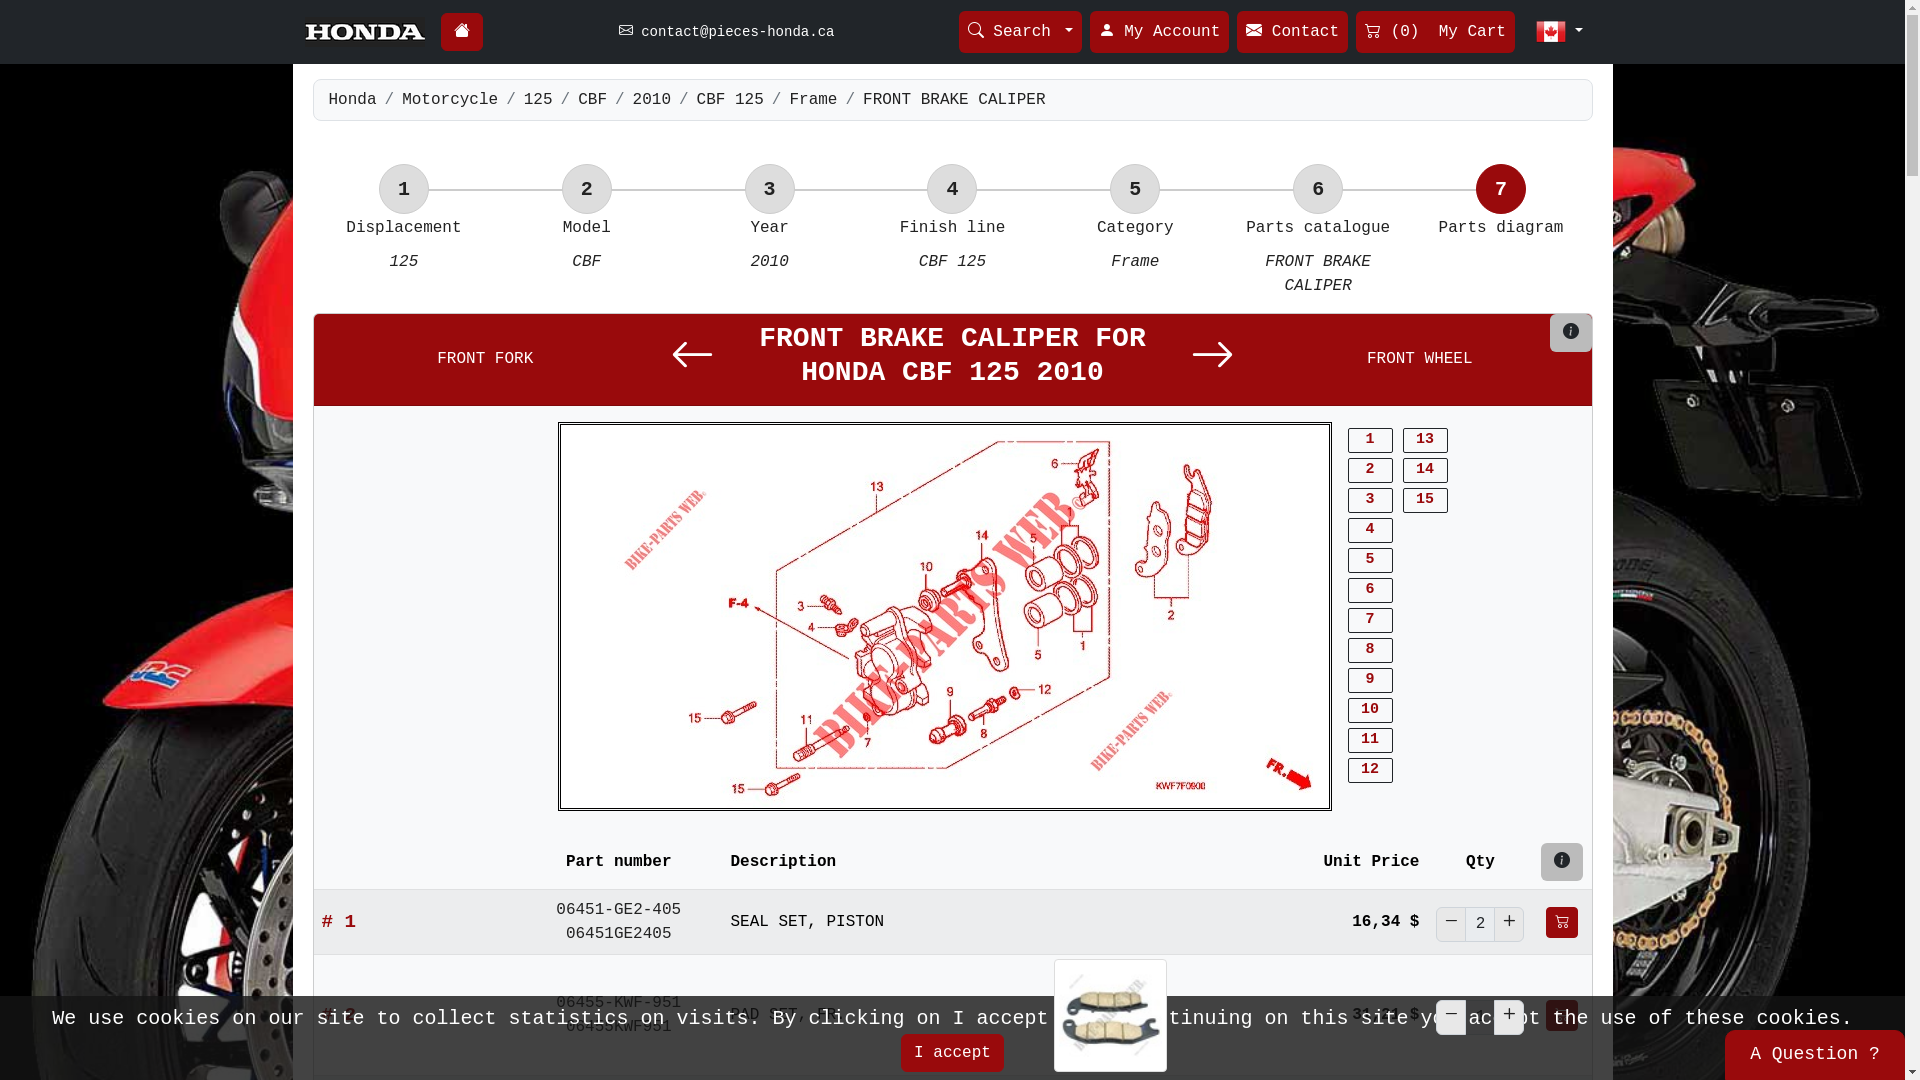 The image size is (1920, 1080). What do you see at coordinates (1420, 360) in the screenshot?
I see `FRONT WHEEL` at bounding box center [1420, 360].